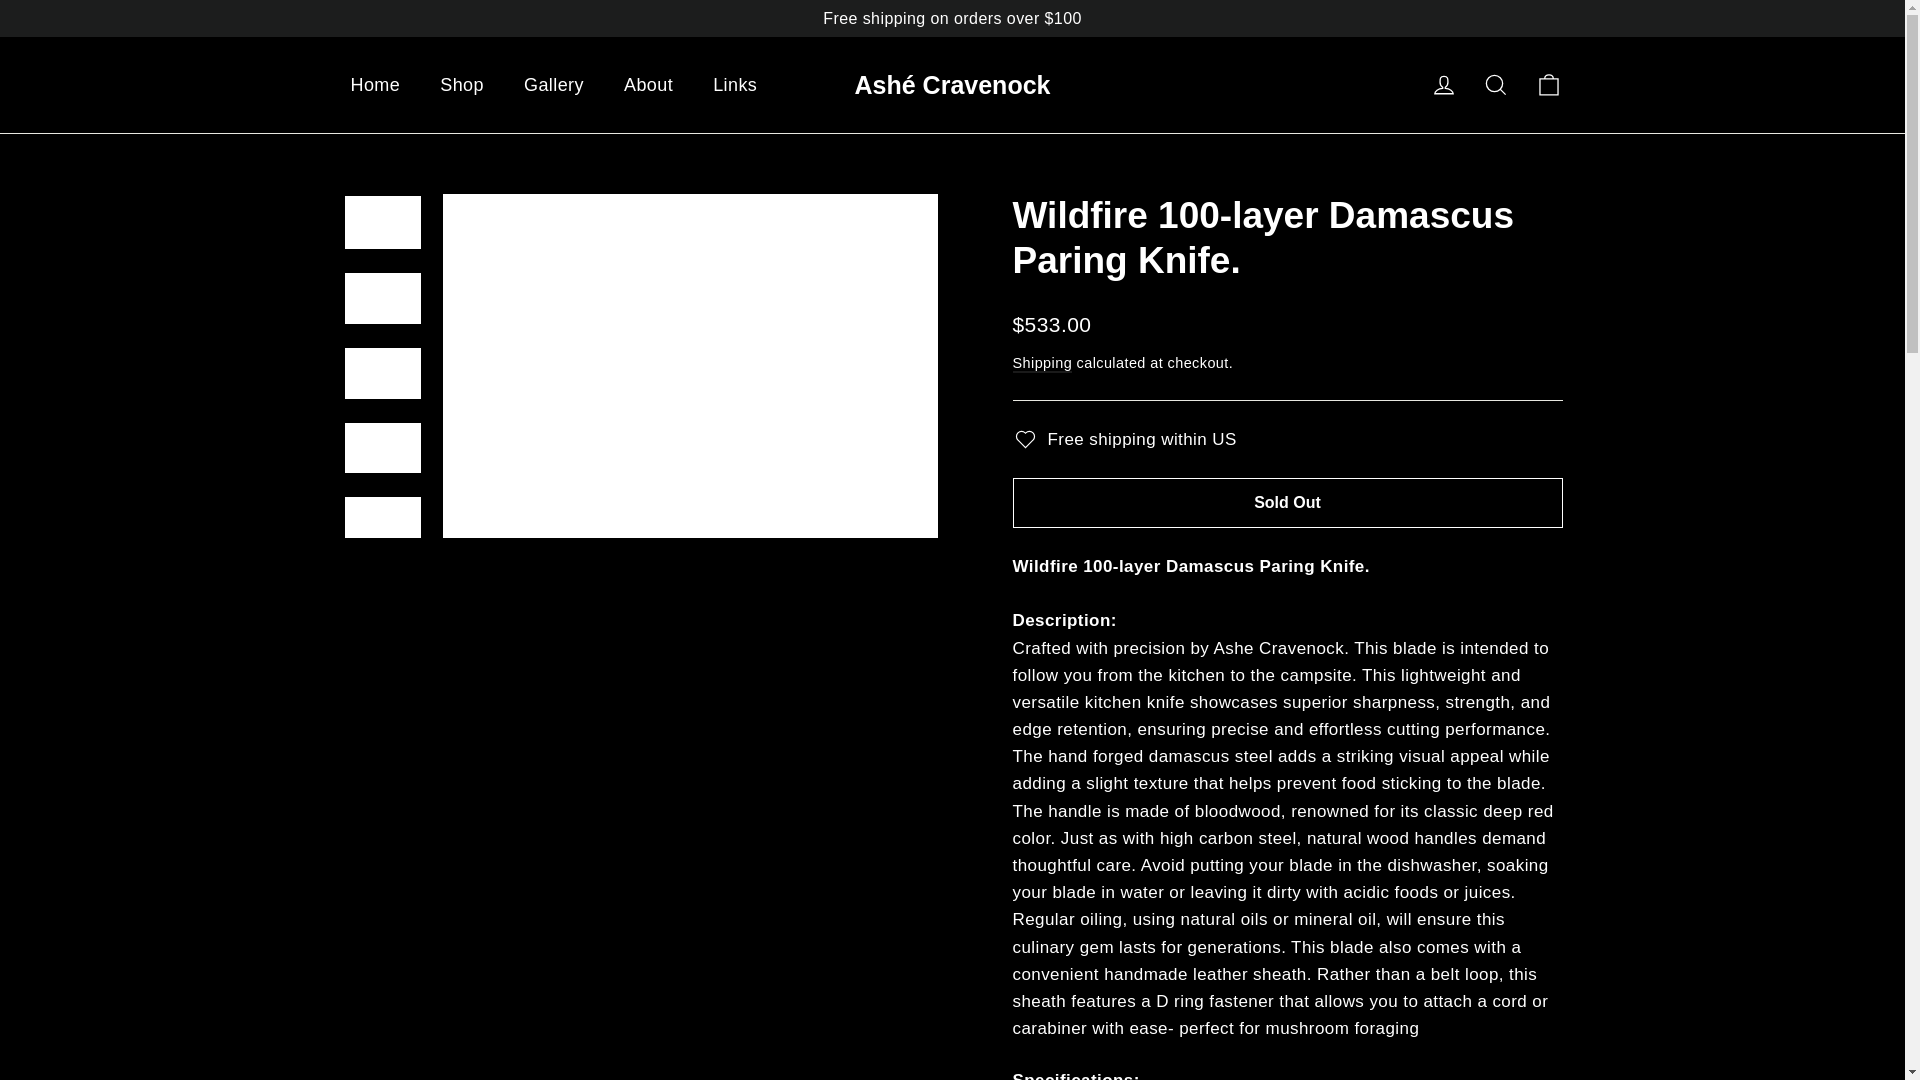 This screenshot has height=1080, width=1920. What do you see at coordinates (554, 85) in the screenshot?
I see `Gallery` at bounding box center [554, 85].